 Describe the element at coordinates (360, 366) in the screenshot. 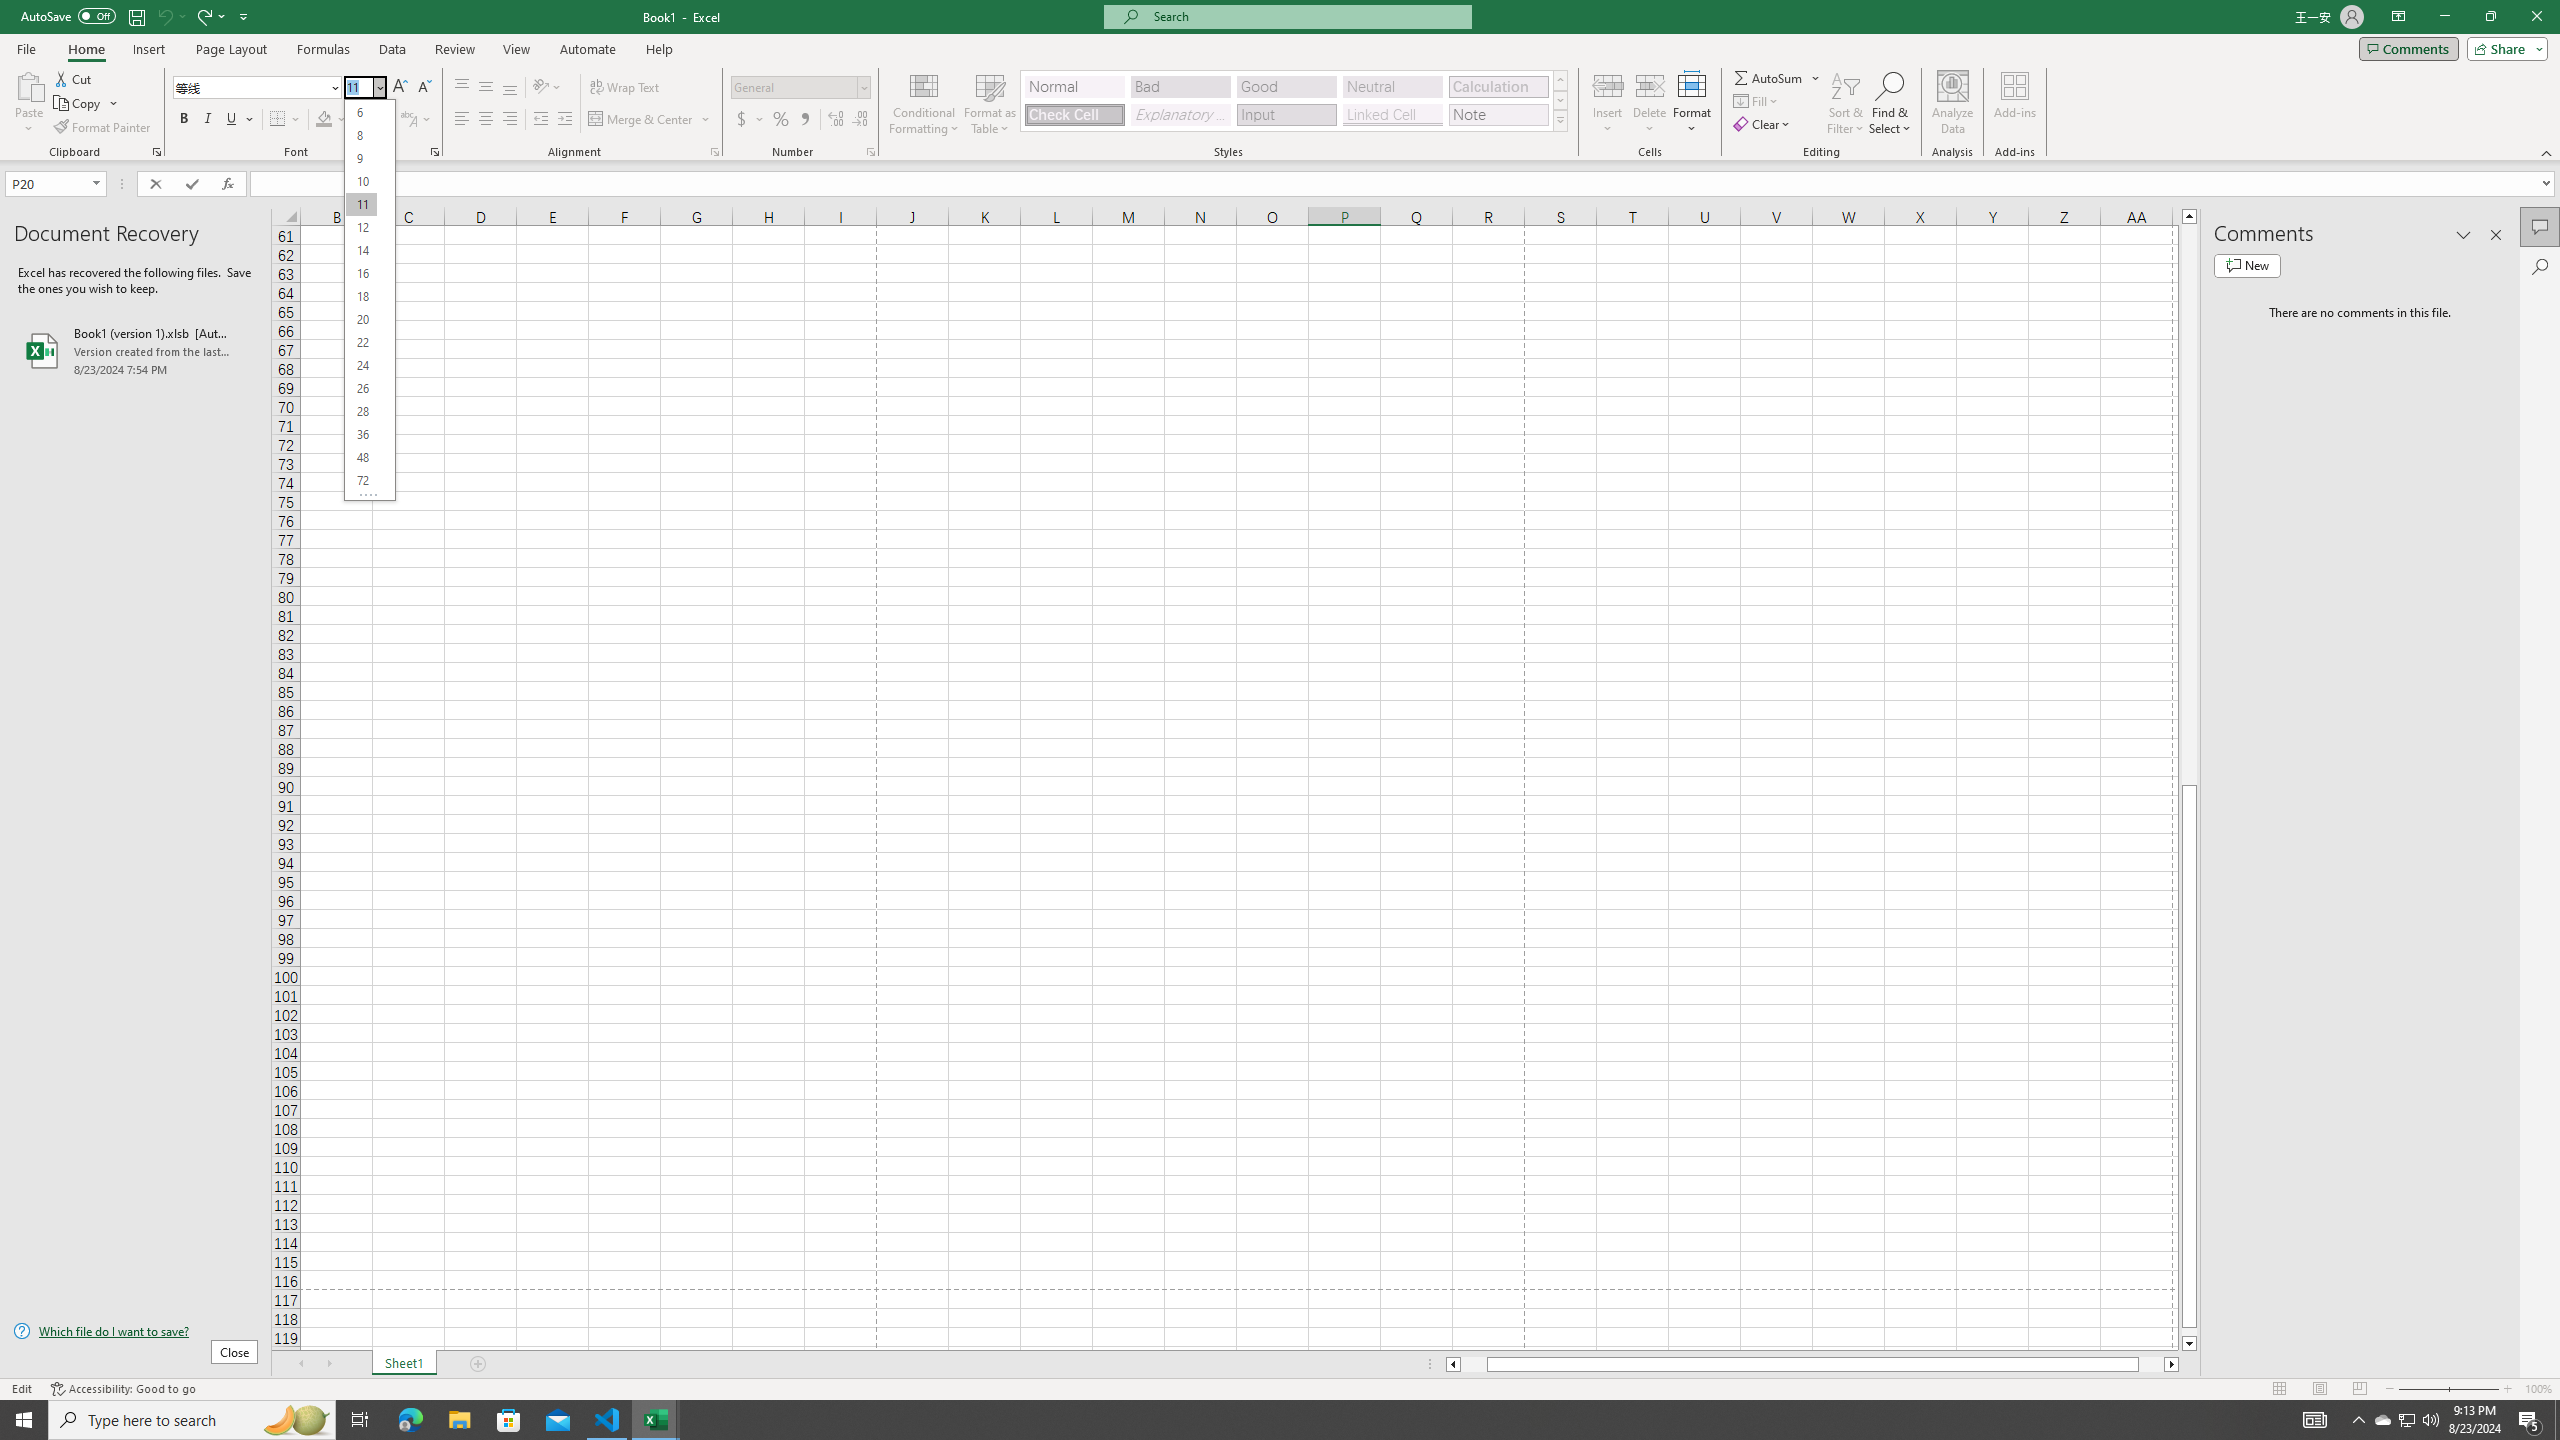

I see `24` at that location.